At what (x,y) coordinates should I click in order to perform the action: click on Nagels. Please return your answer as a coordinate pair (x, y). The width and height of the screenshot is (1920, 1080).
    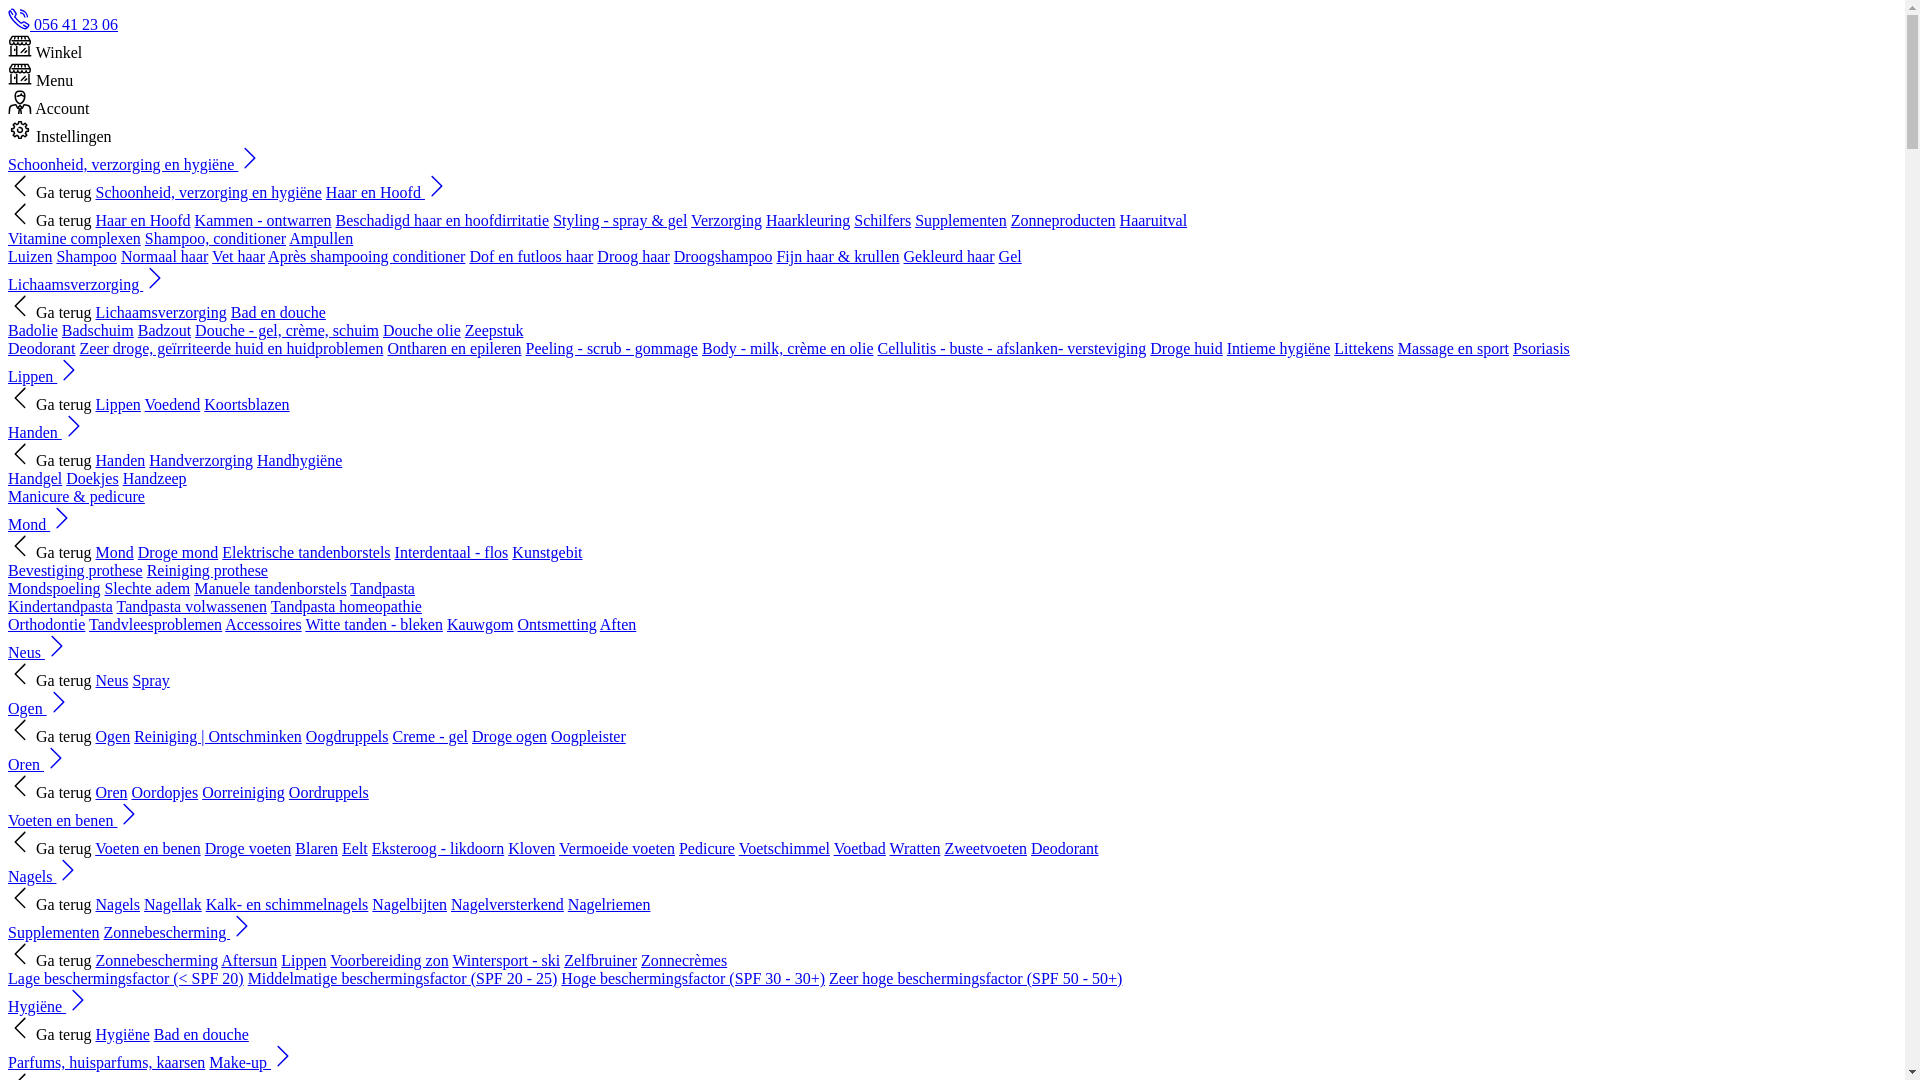
    Looking at the image, I should click on (118, 904).